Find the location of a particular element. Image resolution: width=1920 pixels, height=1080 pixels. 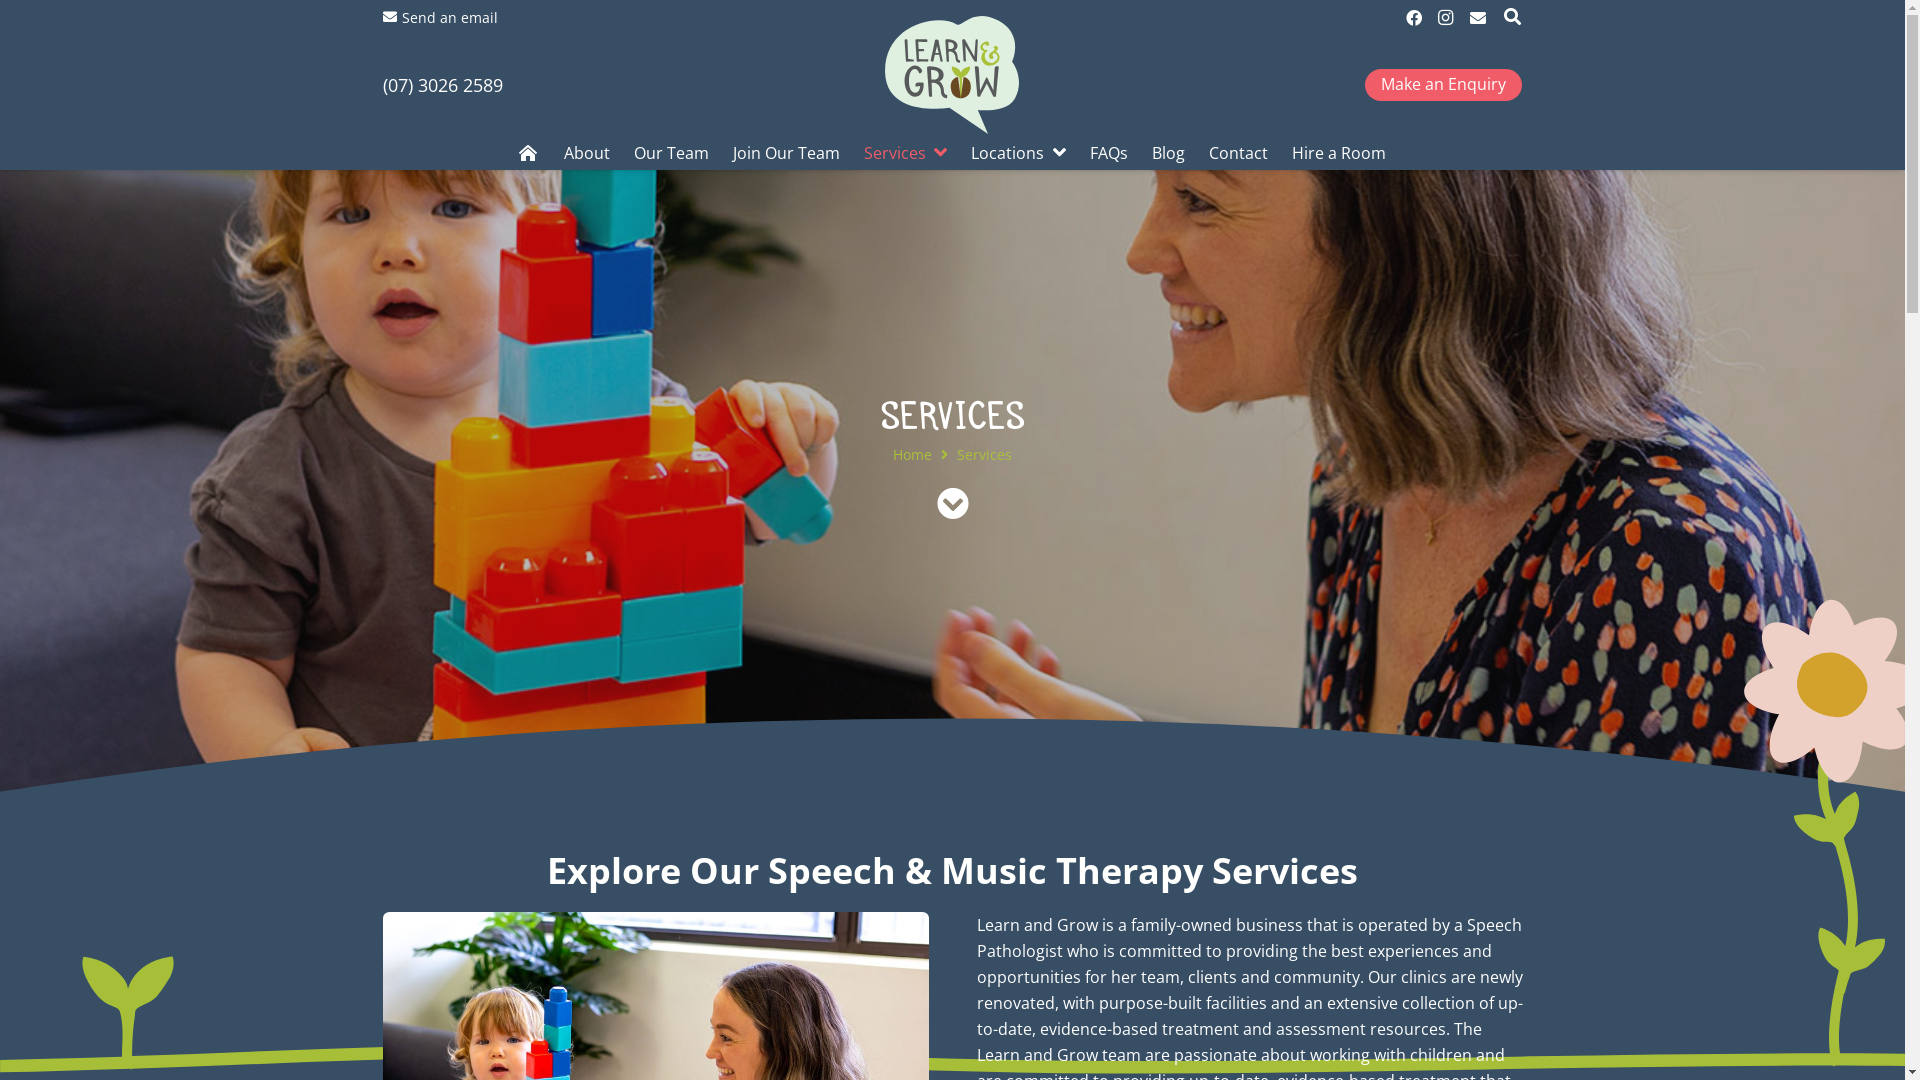

Send an email is located at coordinates (440, 18).